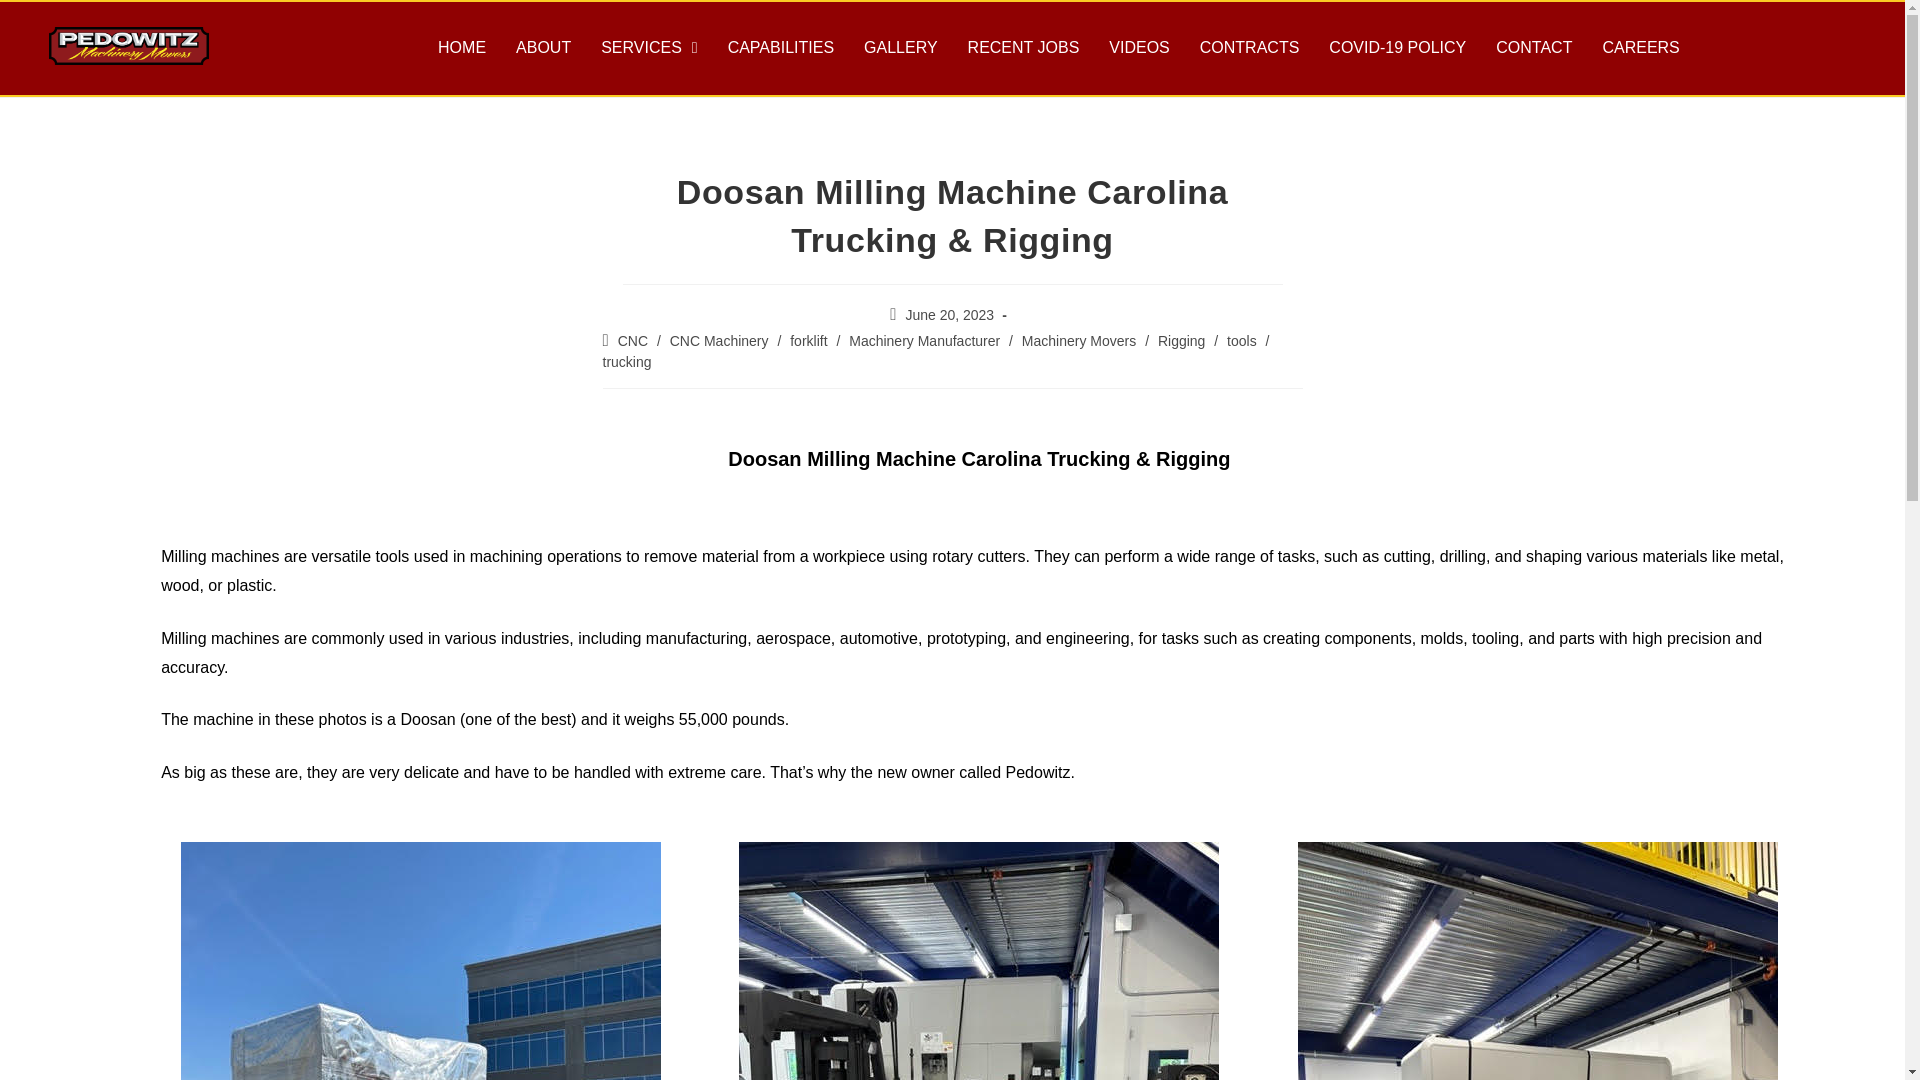 The width and height of the screenshot is (1920, 1080). Describe the element at coordinates (1139, 48) in the screenshot. I see `VIDEOS` at that location.